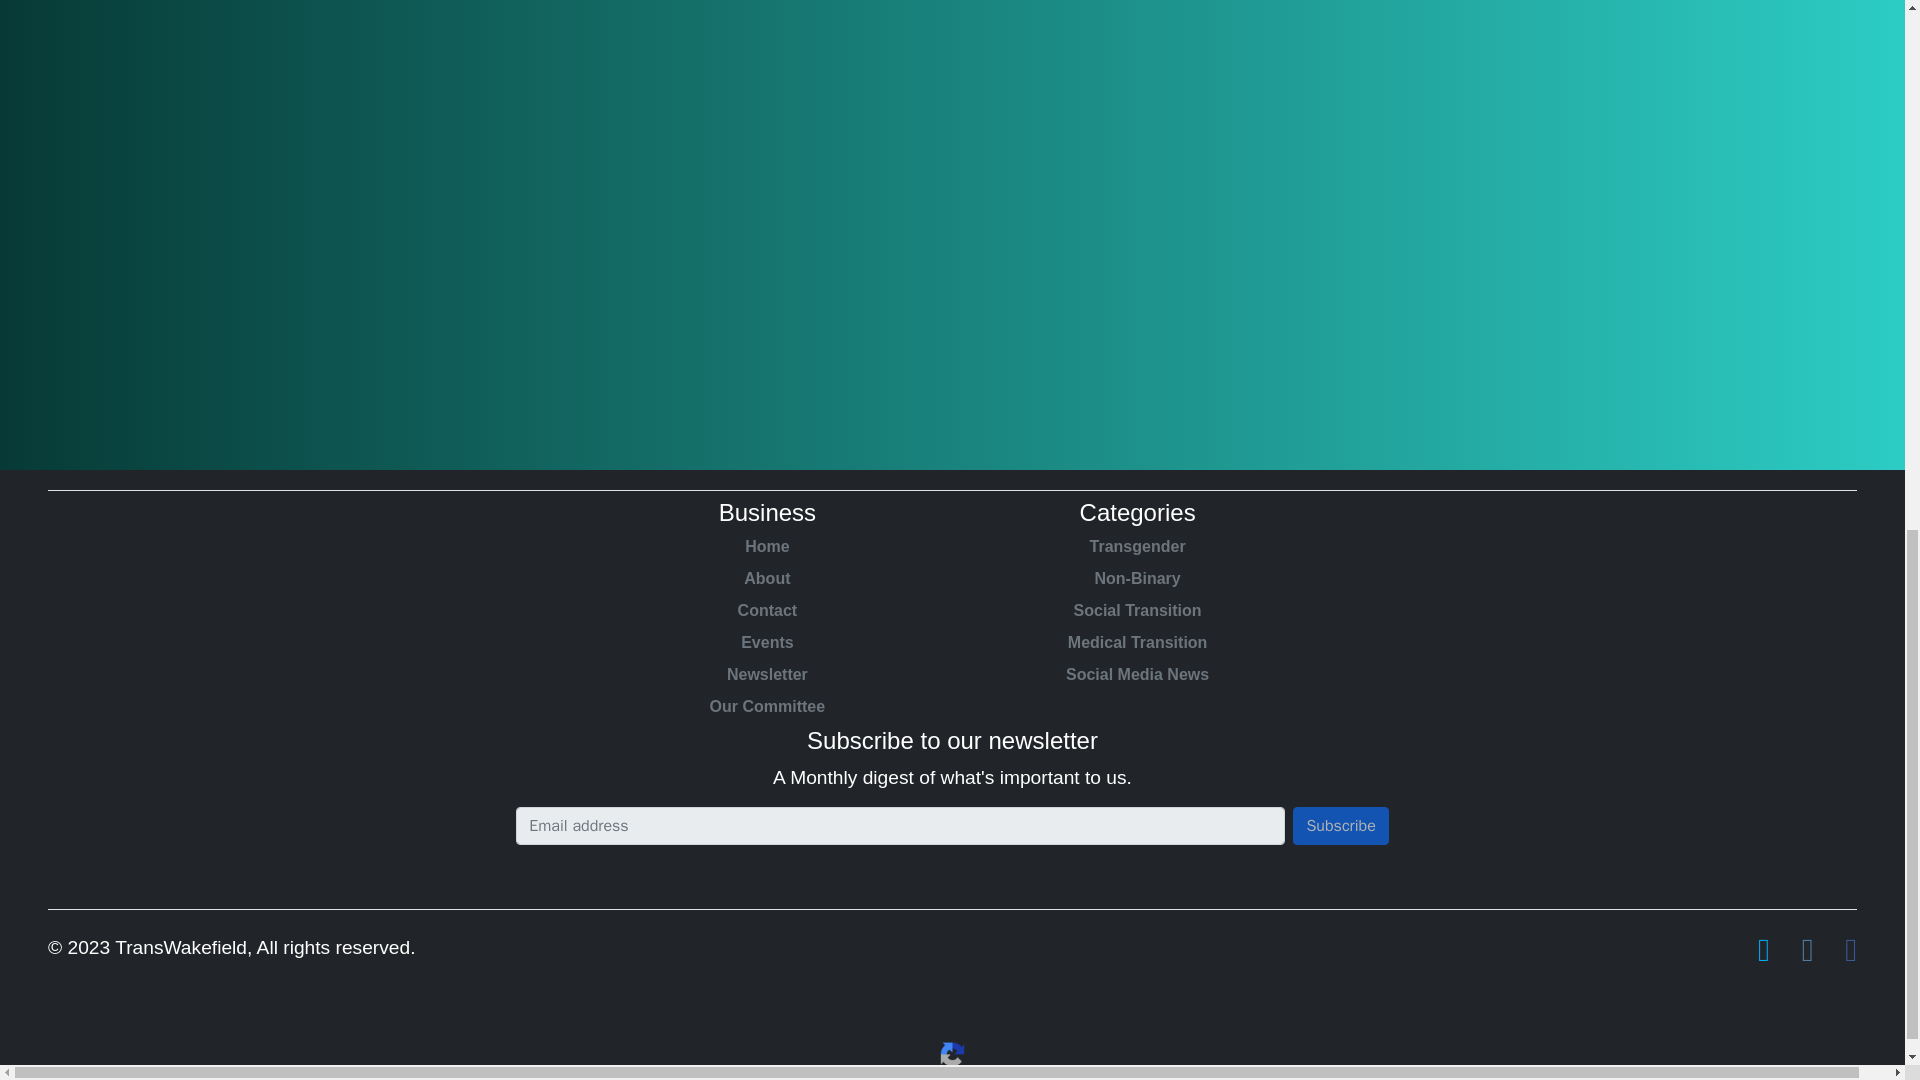  I want to click on Social Transition, so click(1137, 611).